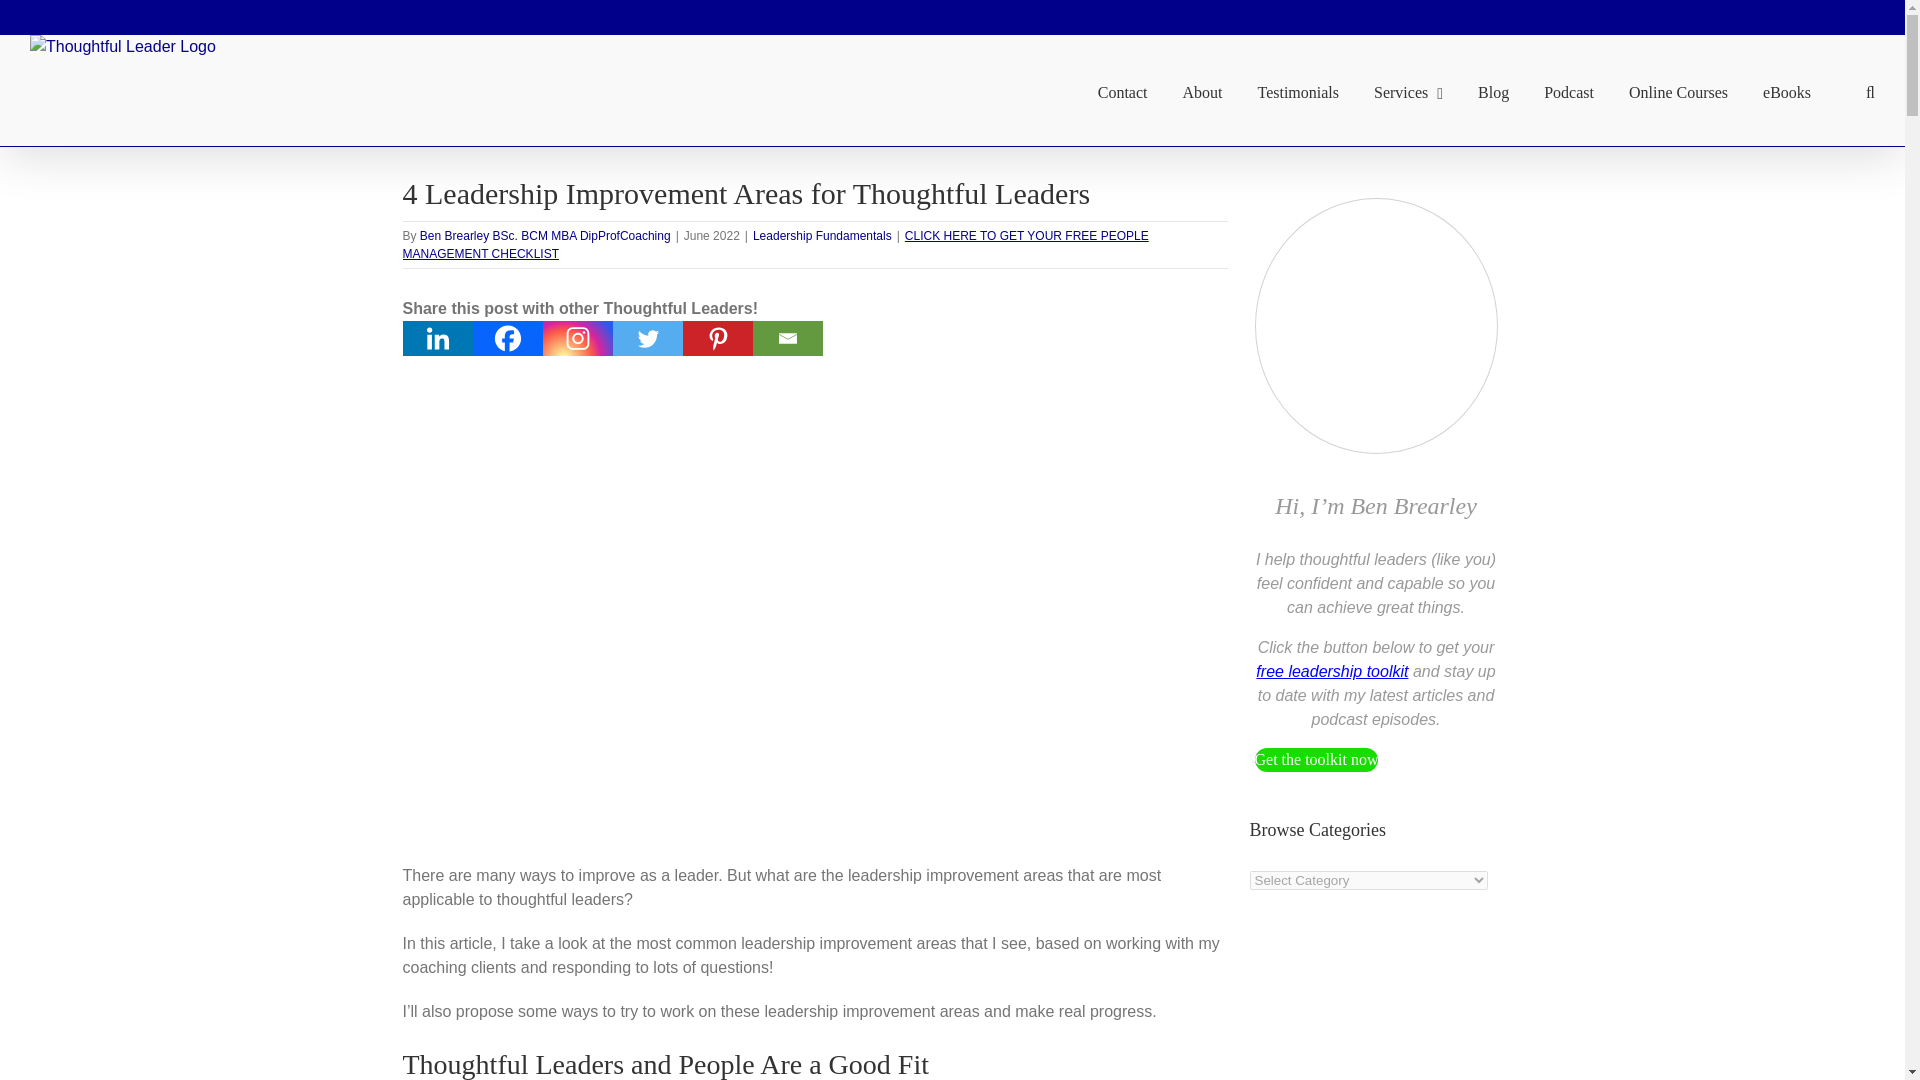  Describe the element at coordinates (576, 338) in the screenshot. I see `Instagram` at that location.